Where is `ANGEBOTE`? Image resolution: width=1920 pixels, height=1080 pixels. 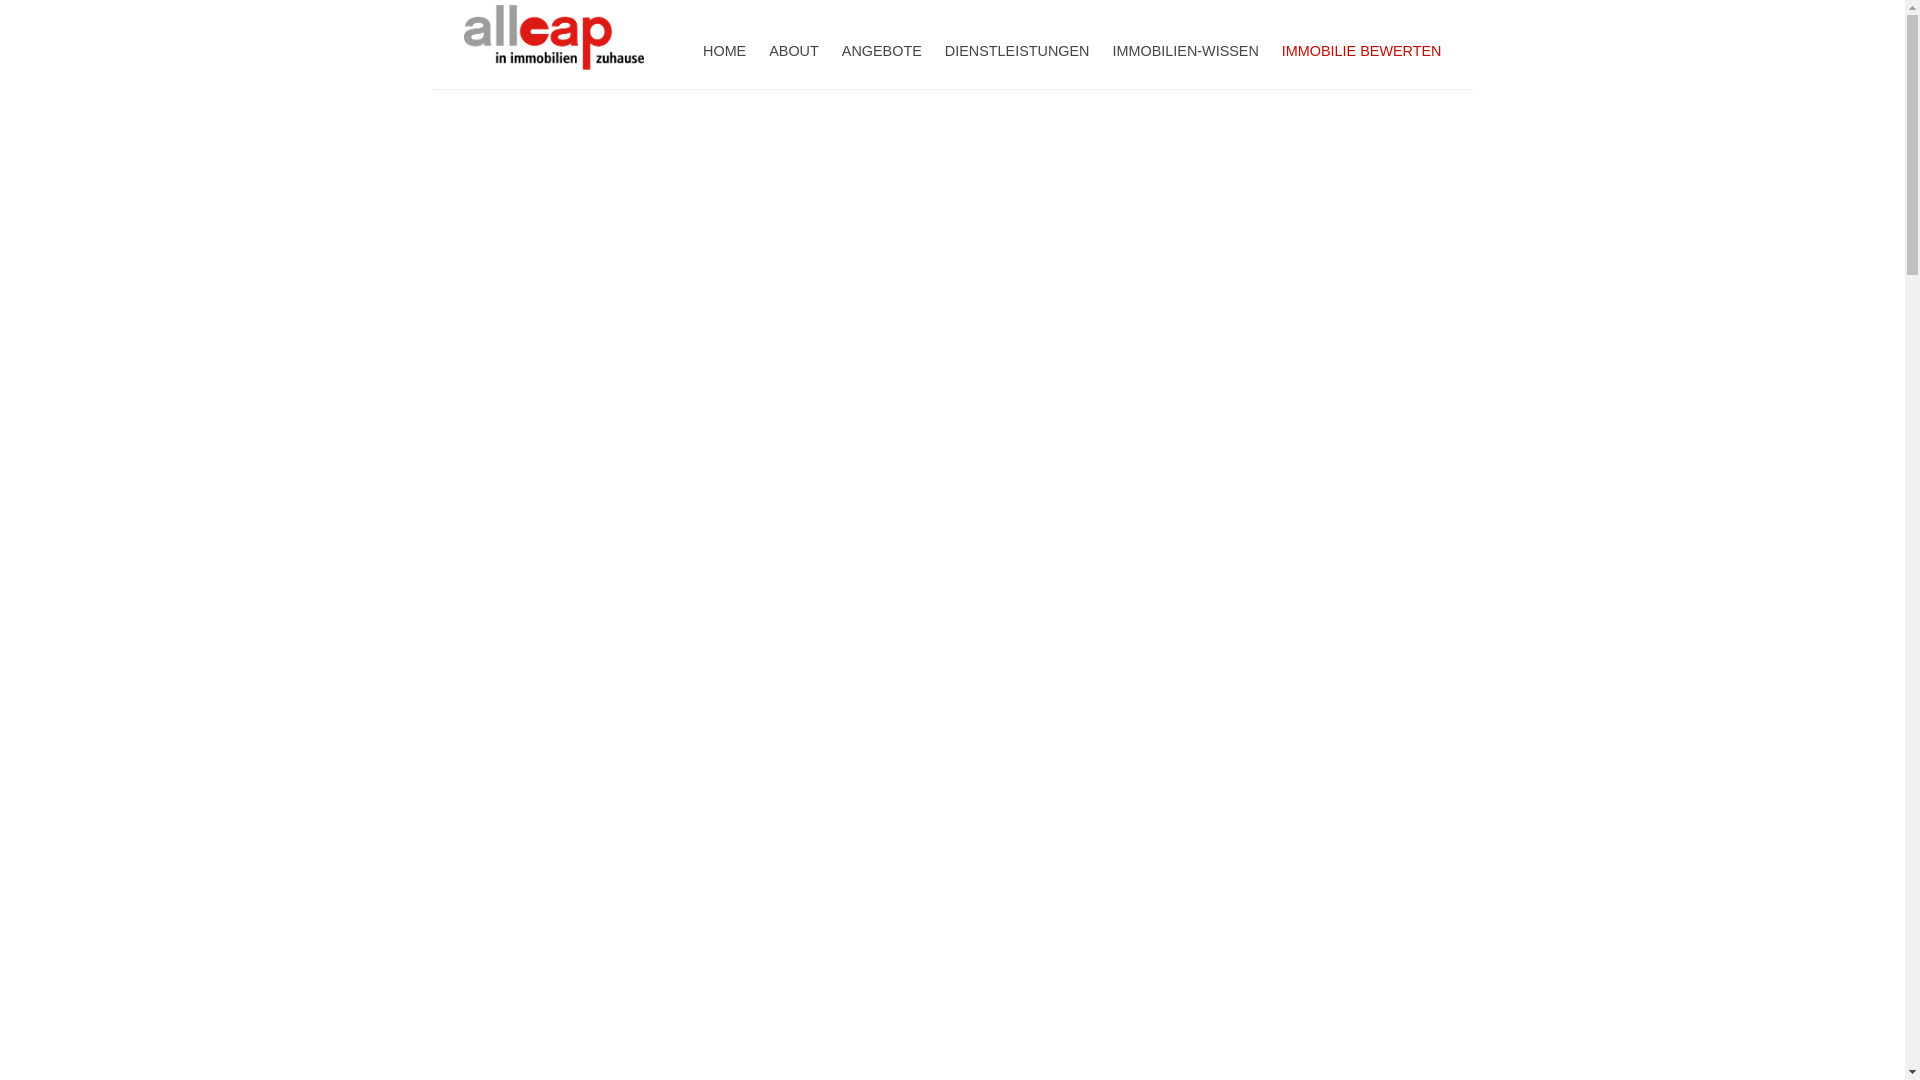 ANGEBOTE is located at coordinates (882, 48).